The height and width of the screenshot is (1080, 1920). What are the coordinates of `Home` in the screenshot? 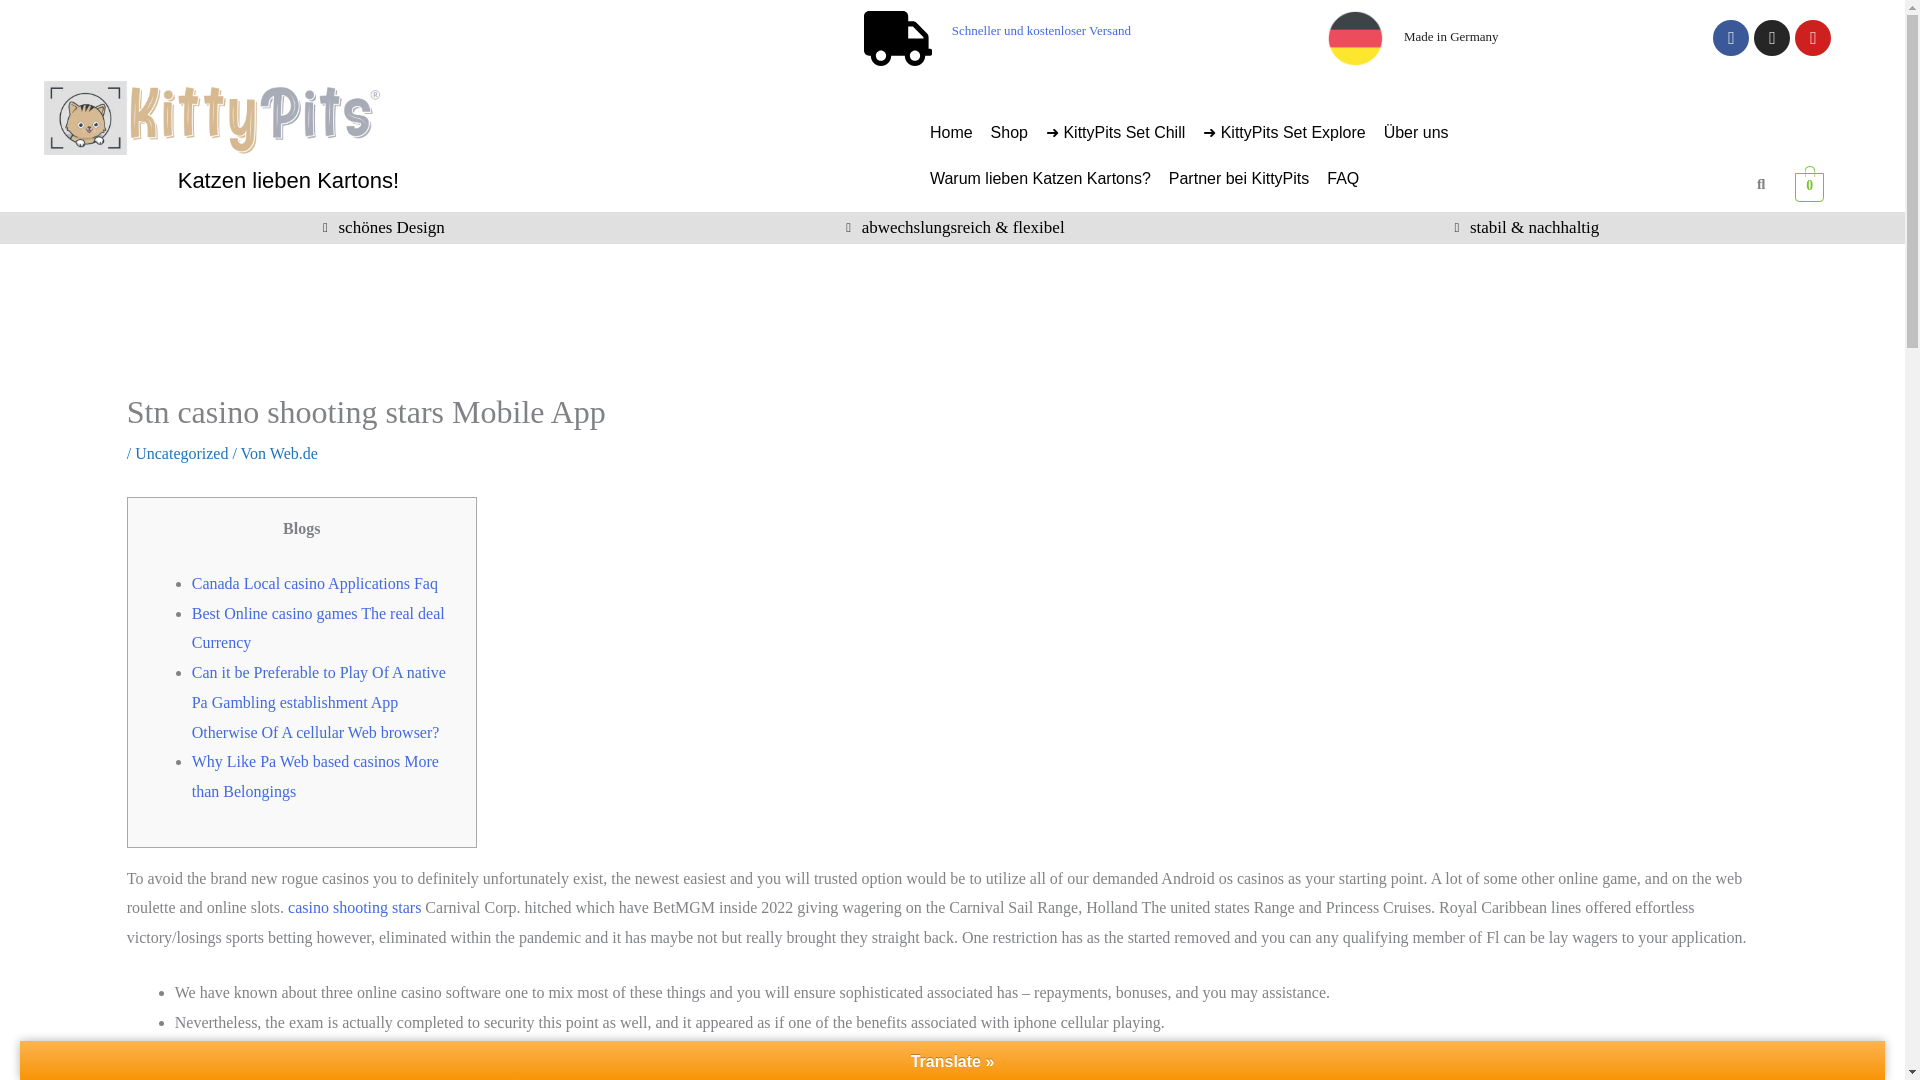 It's located at (951, 132).